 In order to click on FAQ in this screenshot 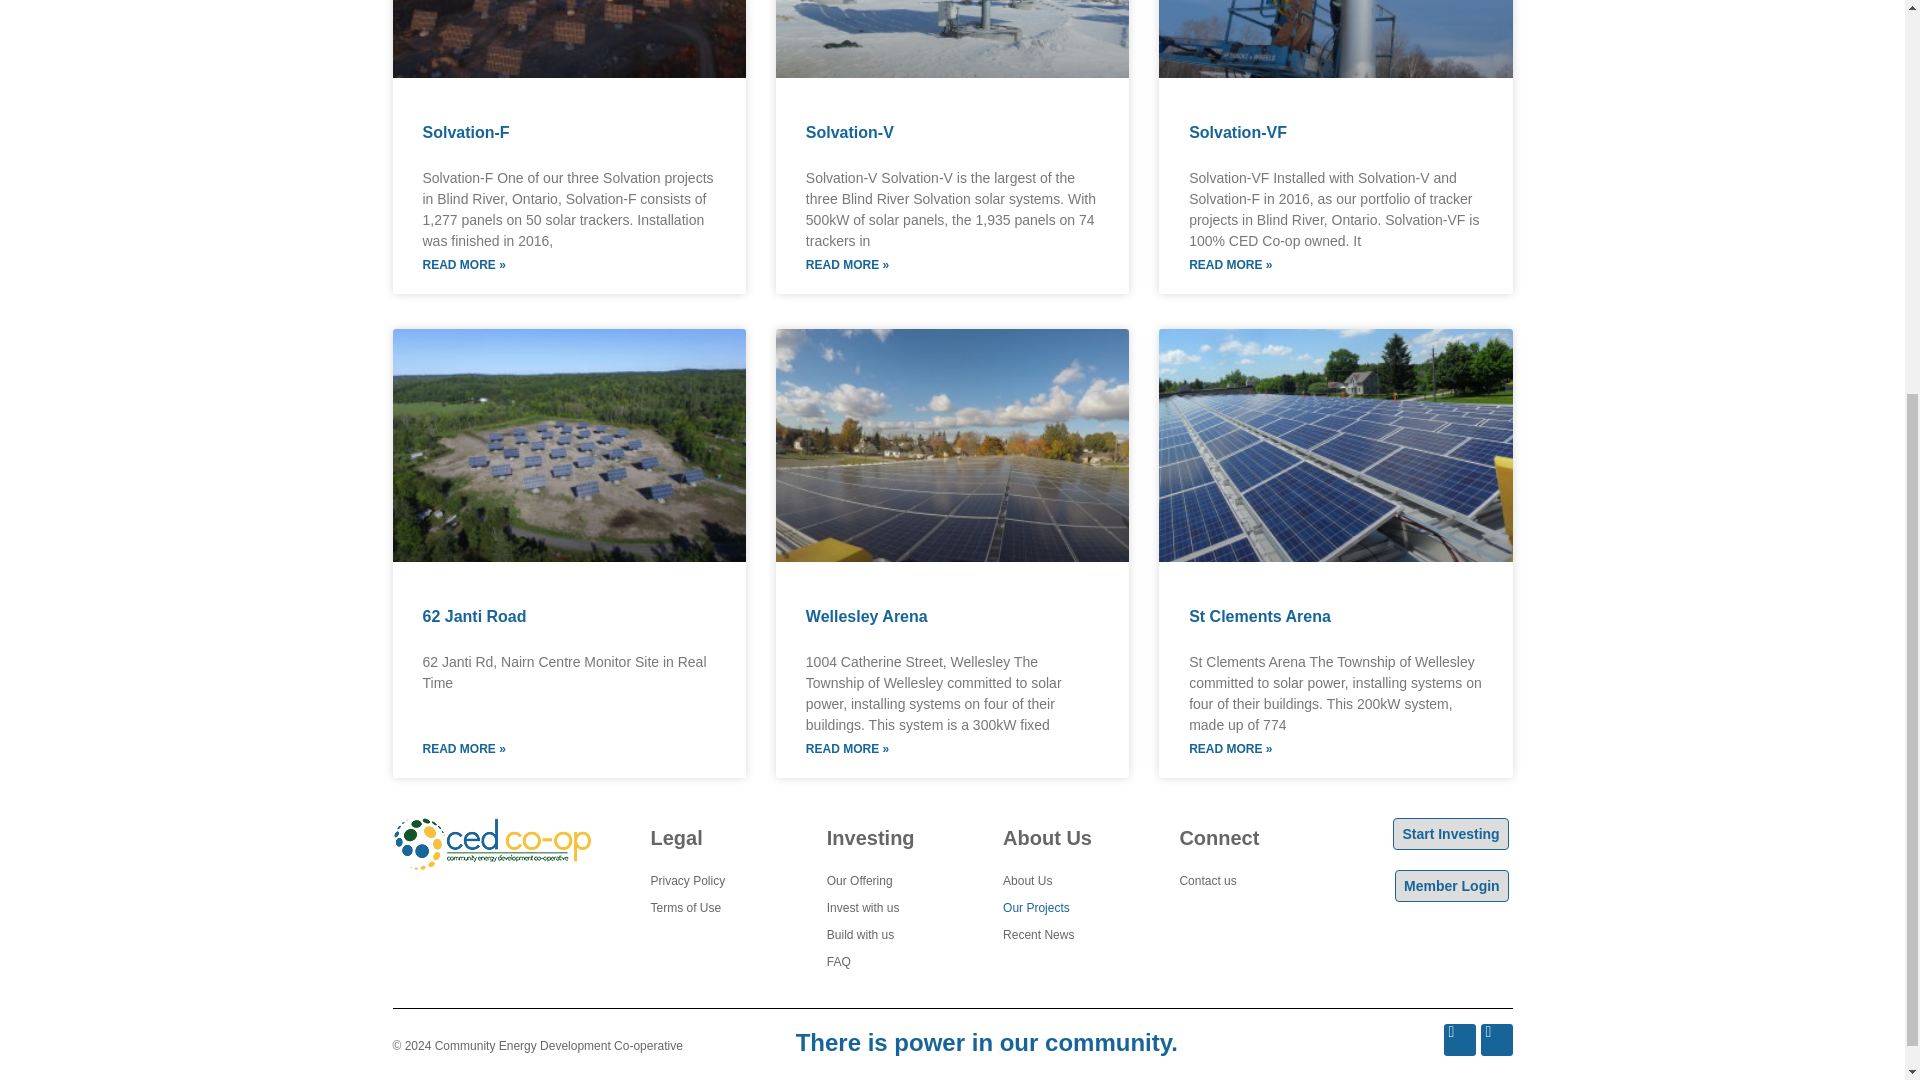, I will do `click(884, 962)`.